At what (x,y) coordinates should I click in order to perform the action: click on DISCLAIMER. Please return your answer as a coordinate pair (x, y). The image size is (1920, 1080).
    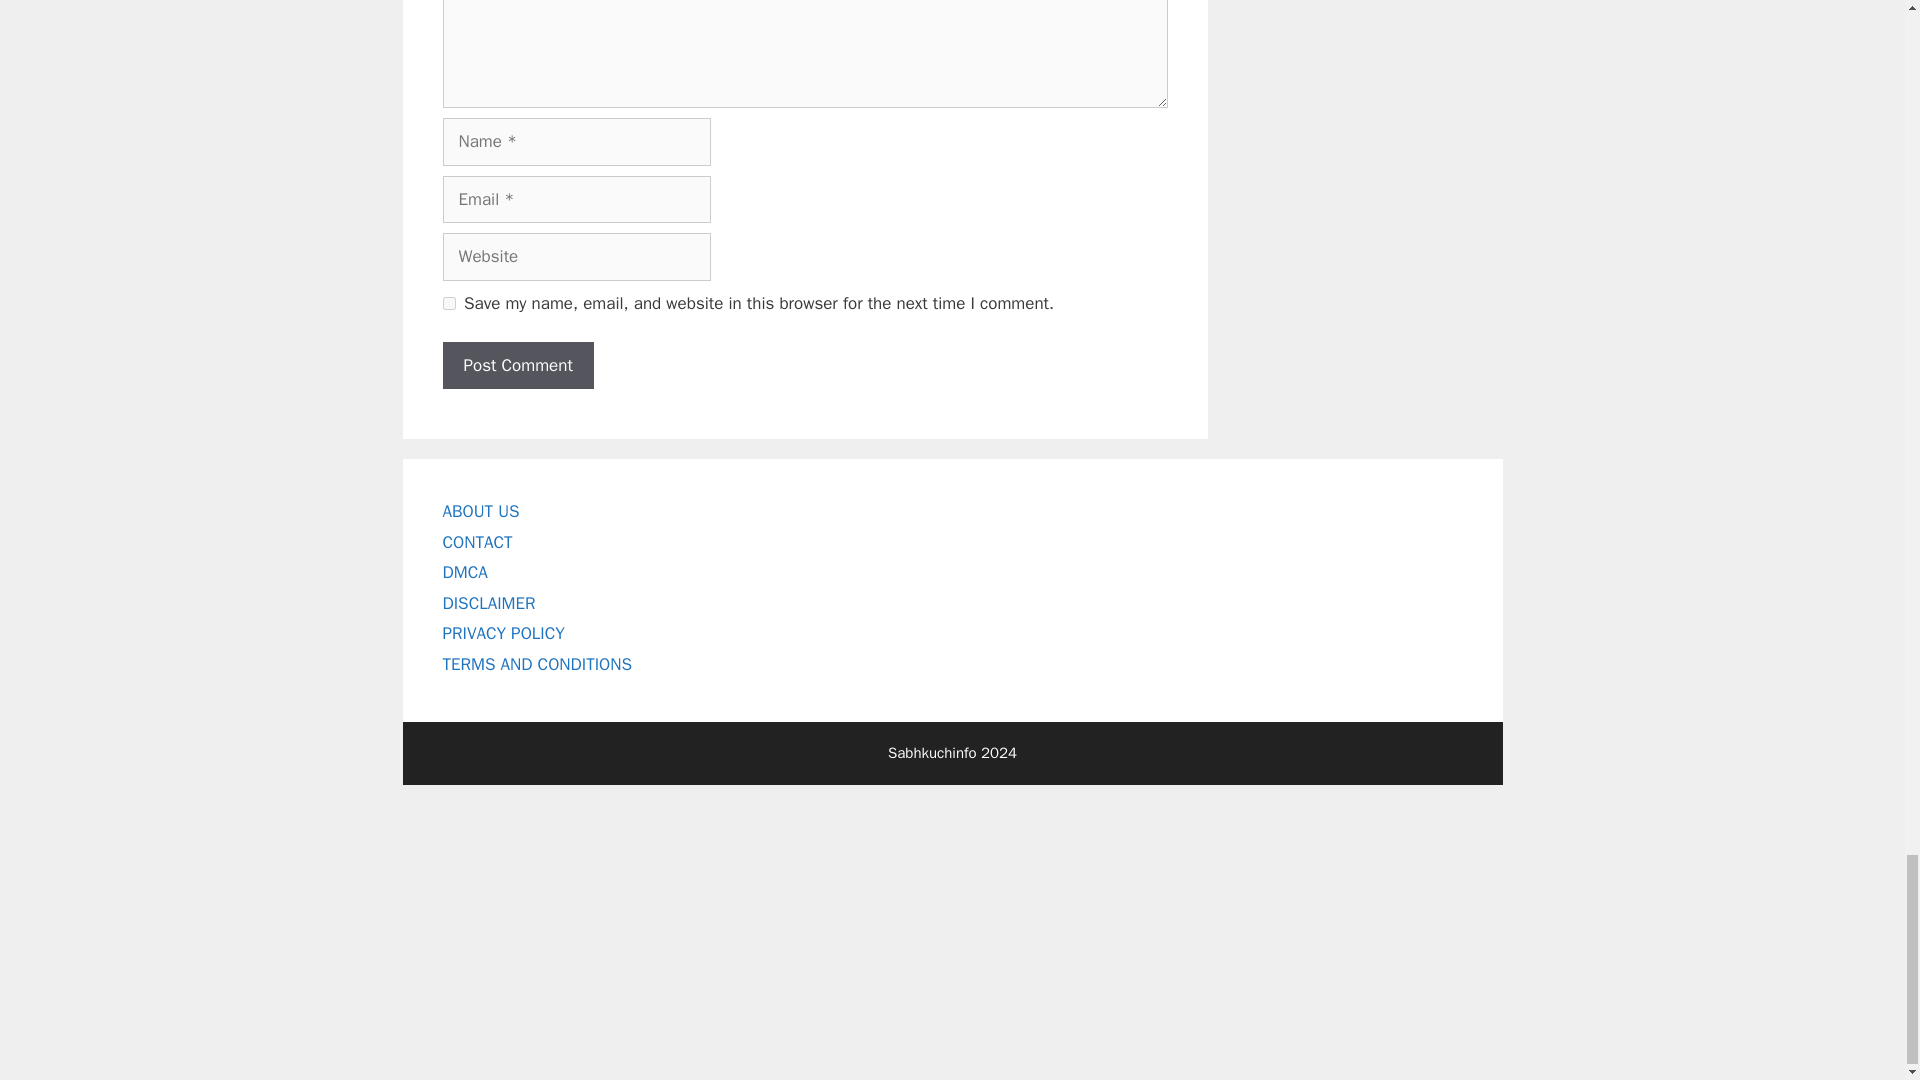
    Looking at the image, I should click on (488, 603).